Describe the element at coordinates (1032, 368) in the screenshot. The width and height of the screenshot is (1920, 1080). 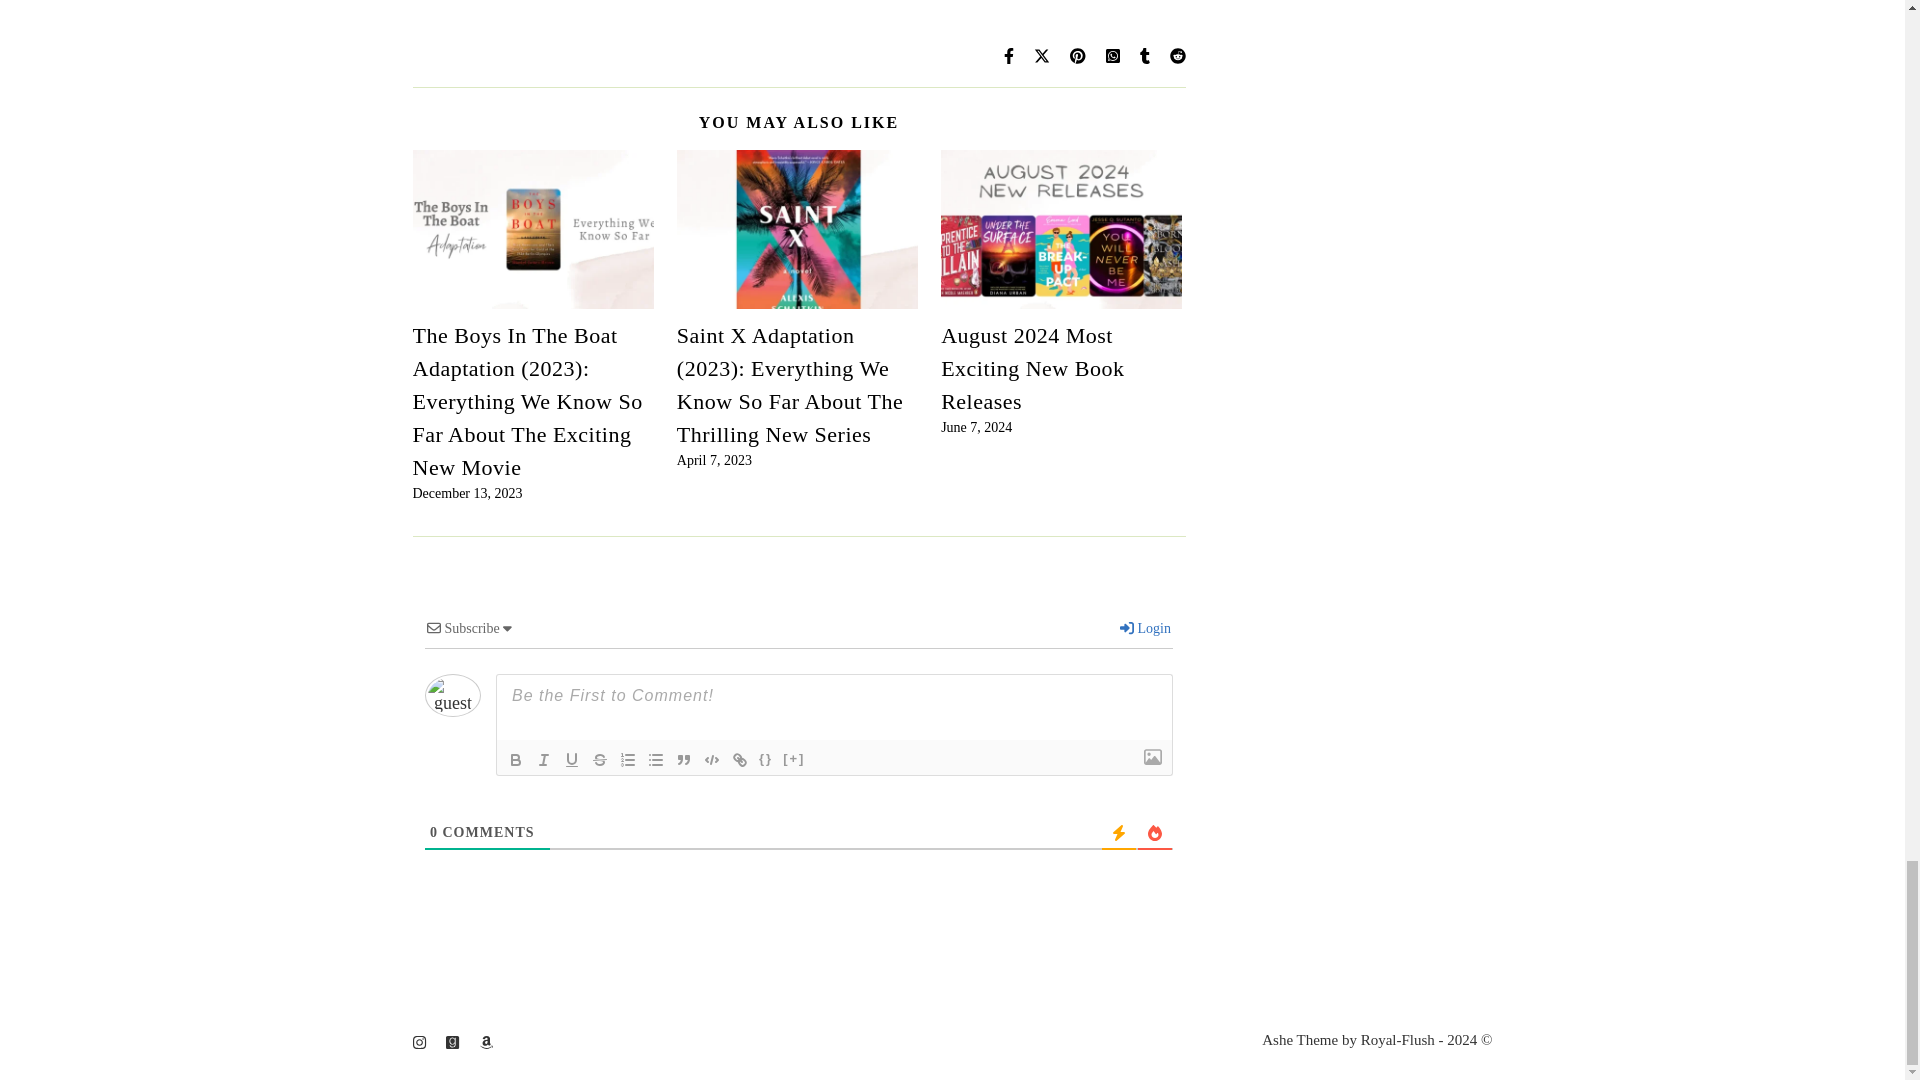
I see `August 2024 Most Exciting New Book Releases` at that location.